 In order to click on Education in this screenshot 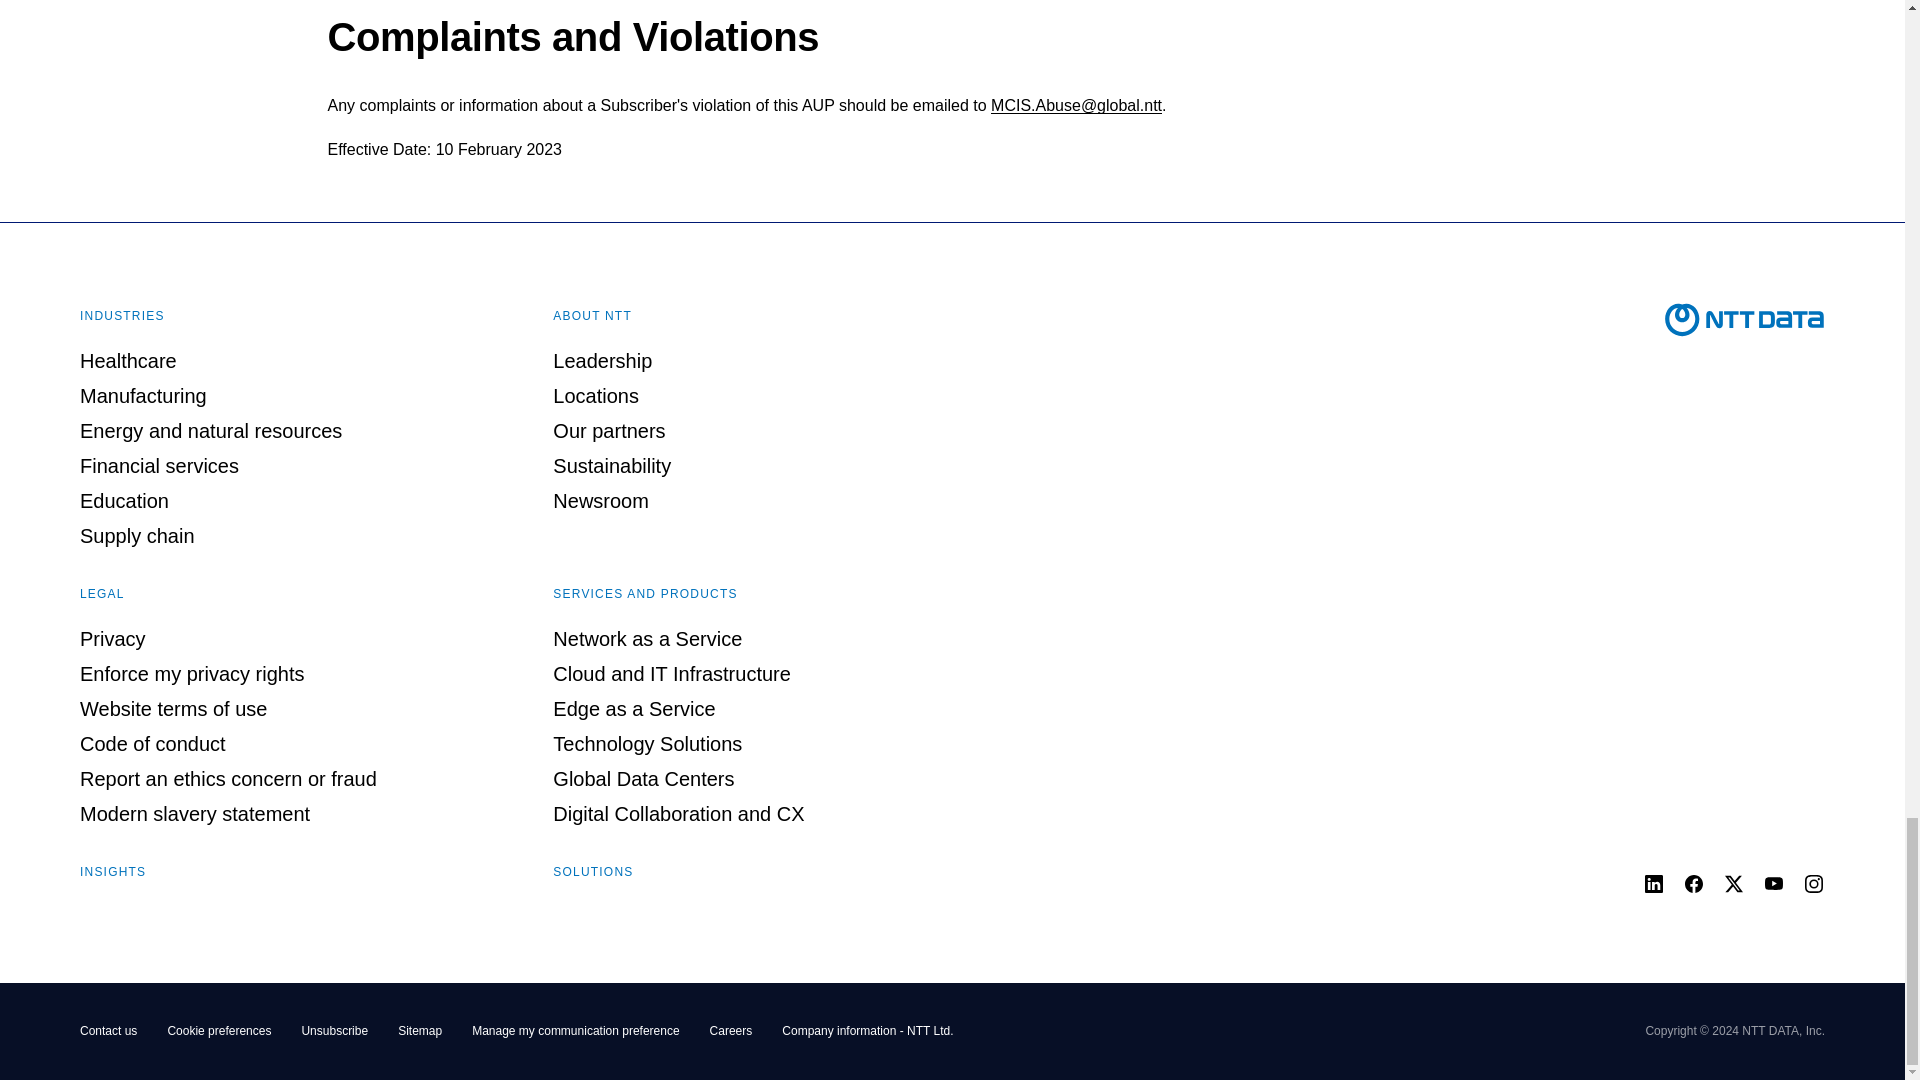, I will do `click(124, 500)`.